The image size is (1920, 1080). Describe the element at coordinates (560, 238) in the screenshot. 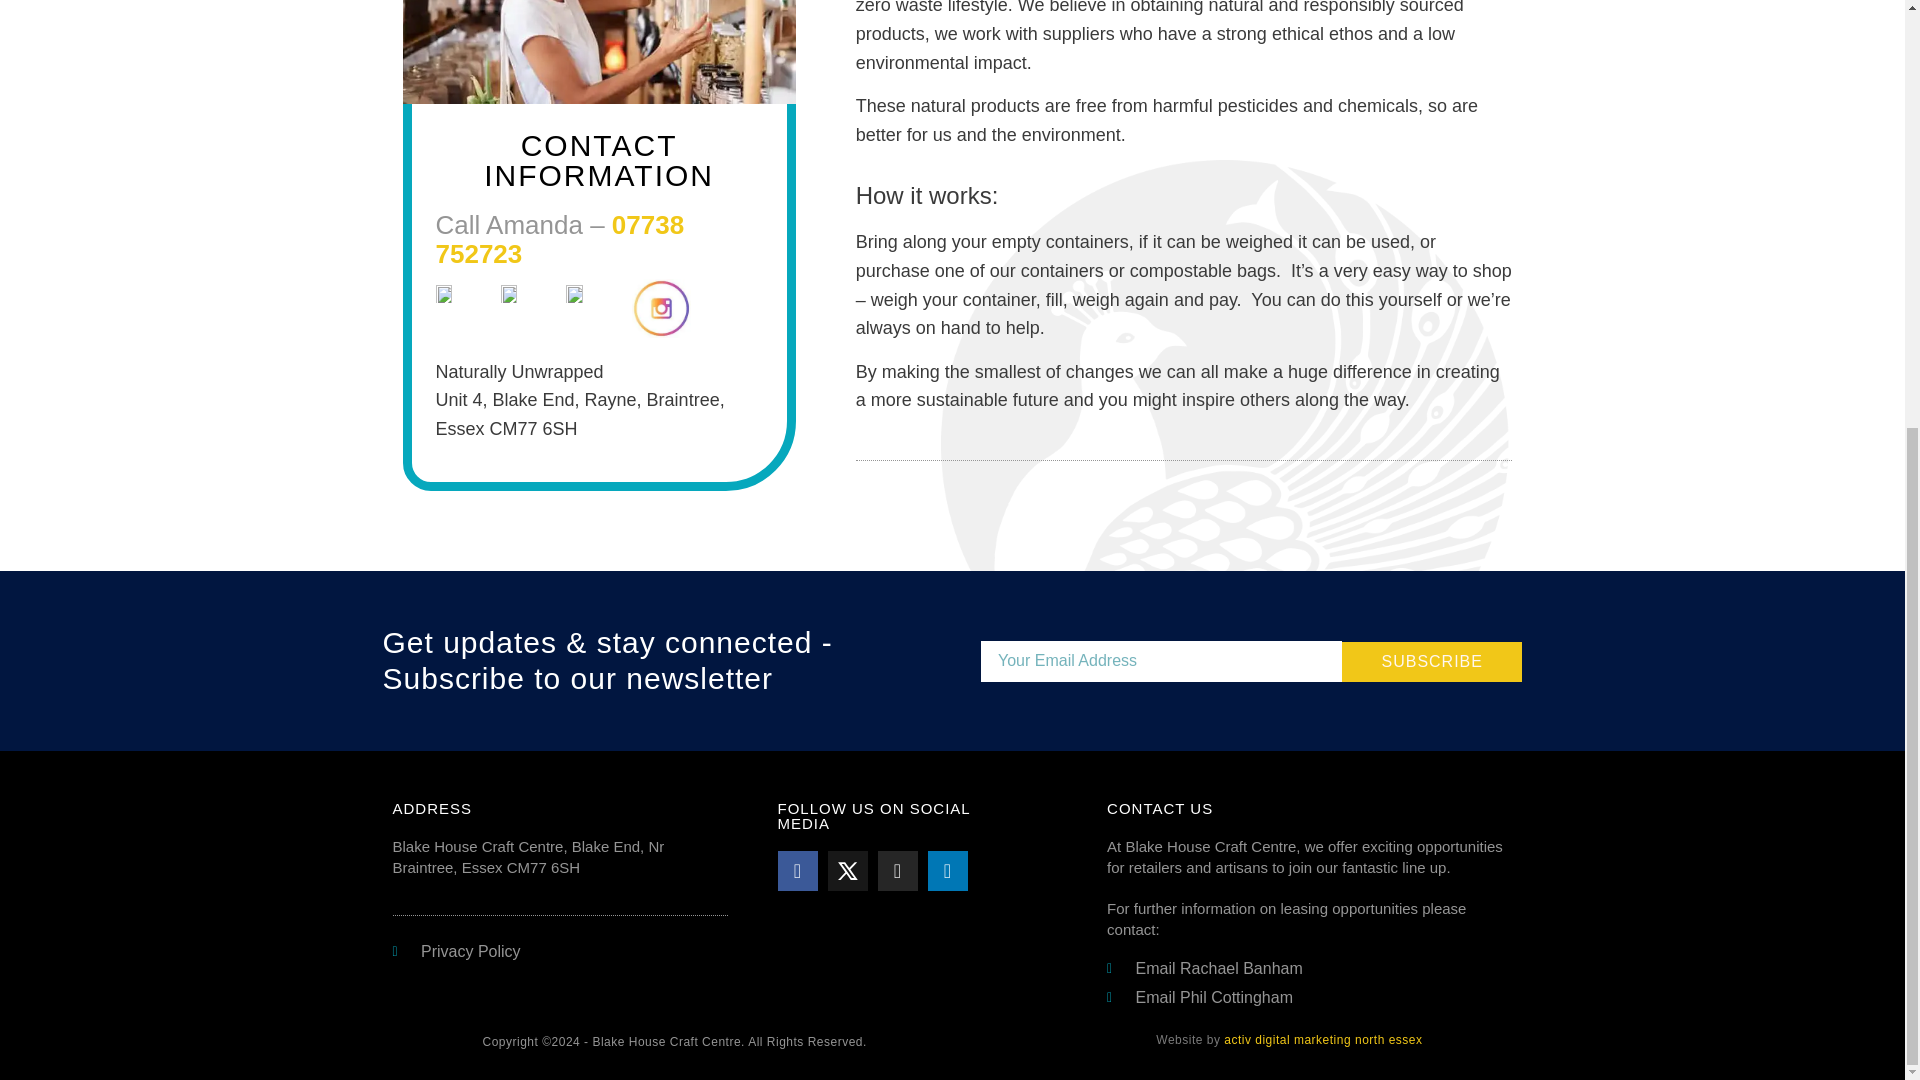

I see `07738 752723` at that location.